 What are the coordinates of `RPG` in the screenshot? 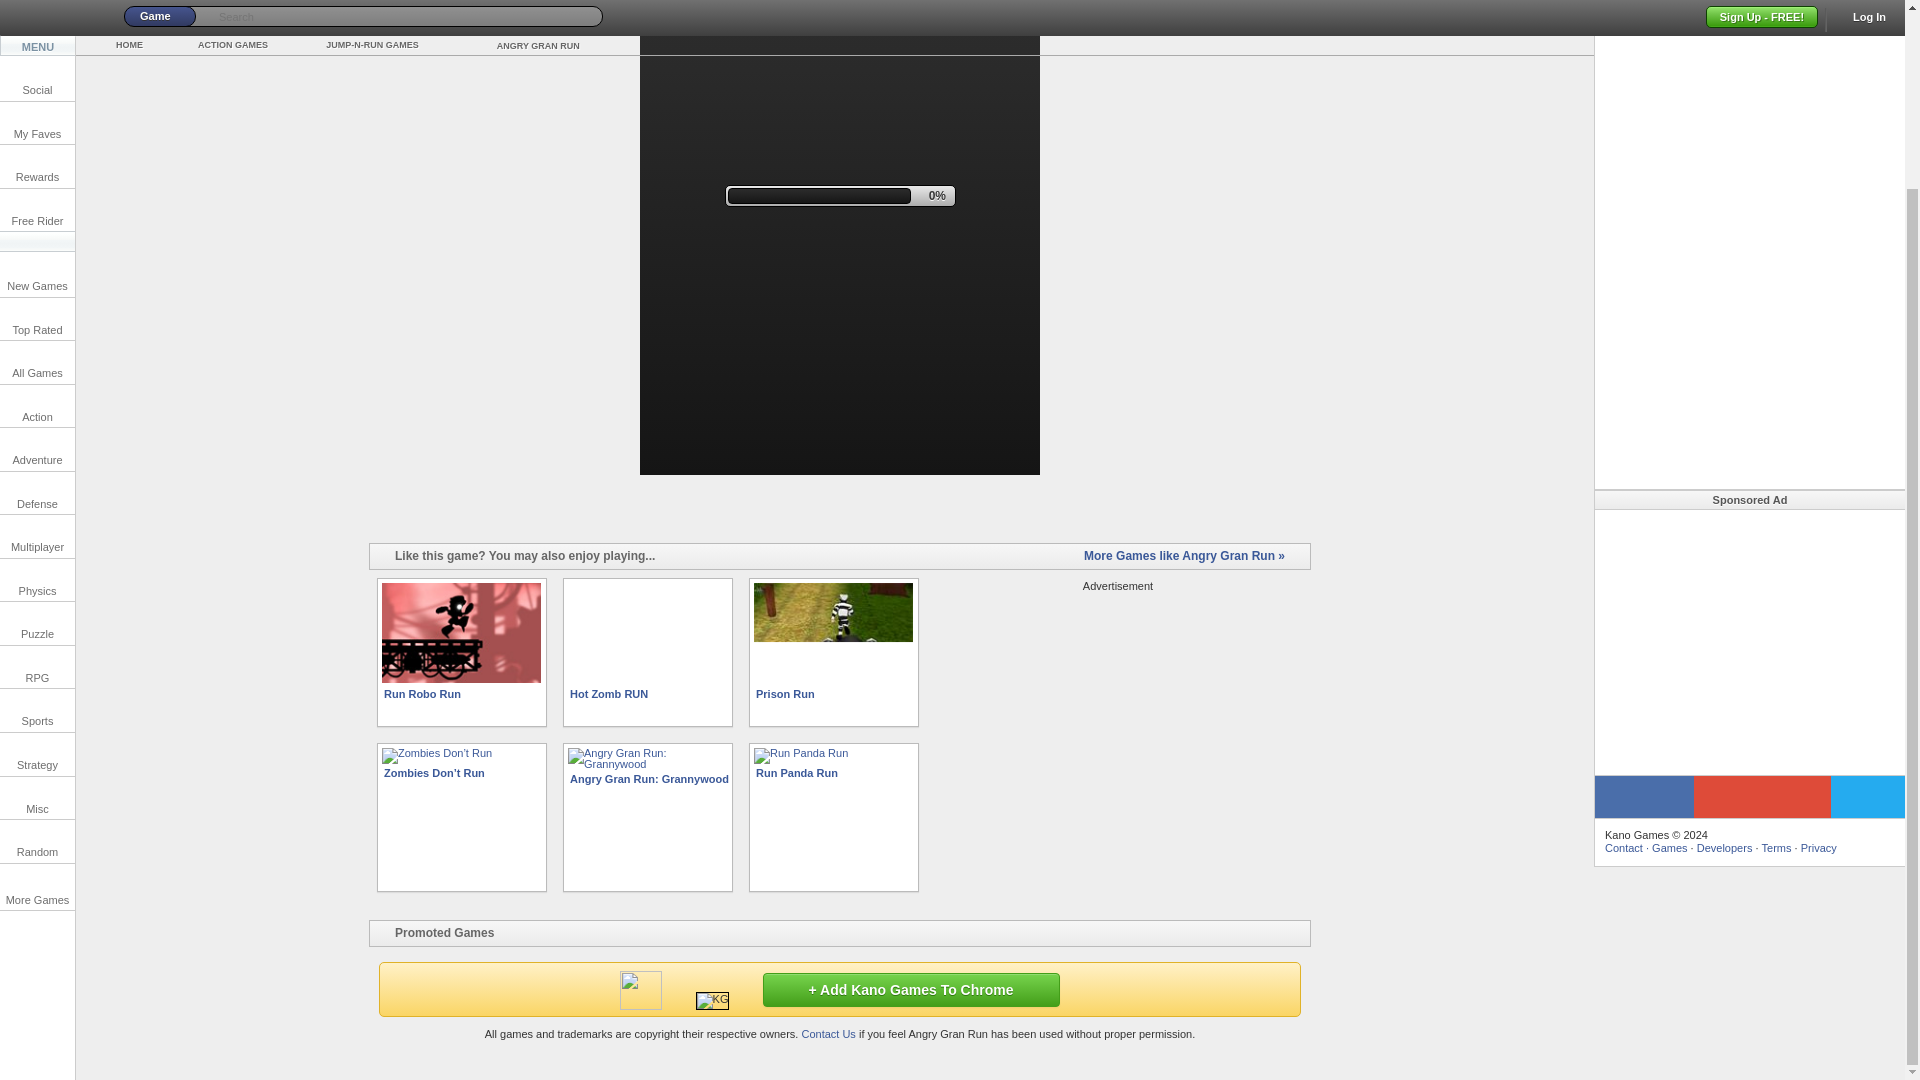 It's located at (37, 454).